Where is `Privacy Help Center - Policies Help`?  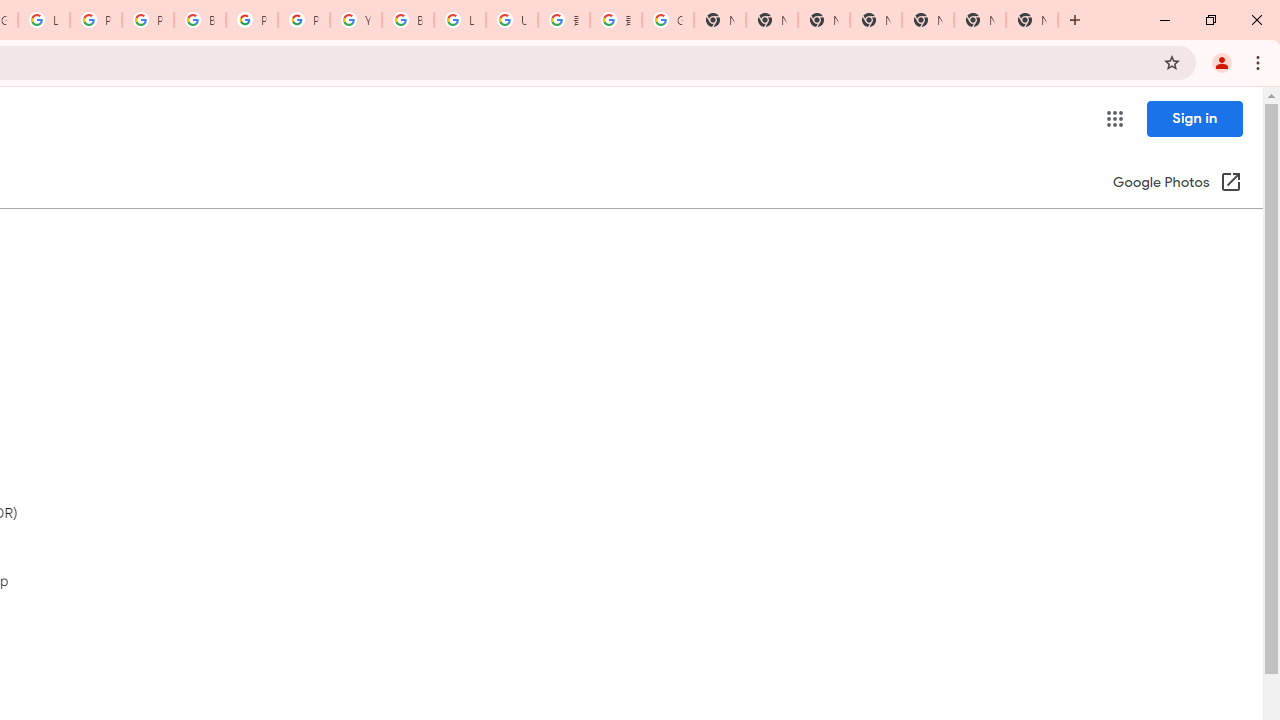 Privacy Help Center - Policies Help is located at coordinates (96, 20).